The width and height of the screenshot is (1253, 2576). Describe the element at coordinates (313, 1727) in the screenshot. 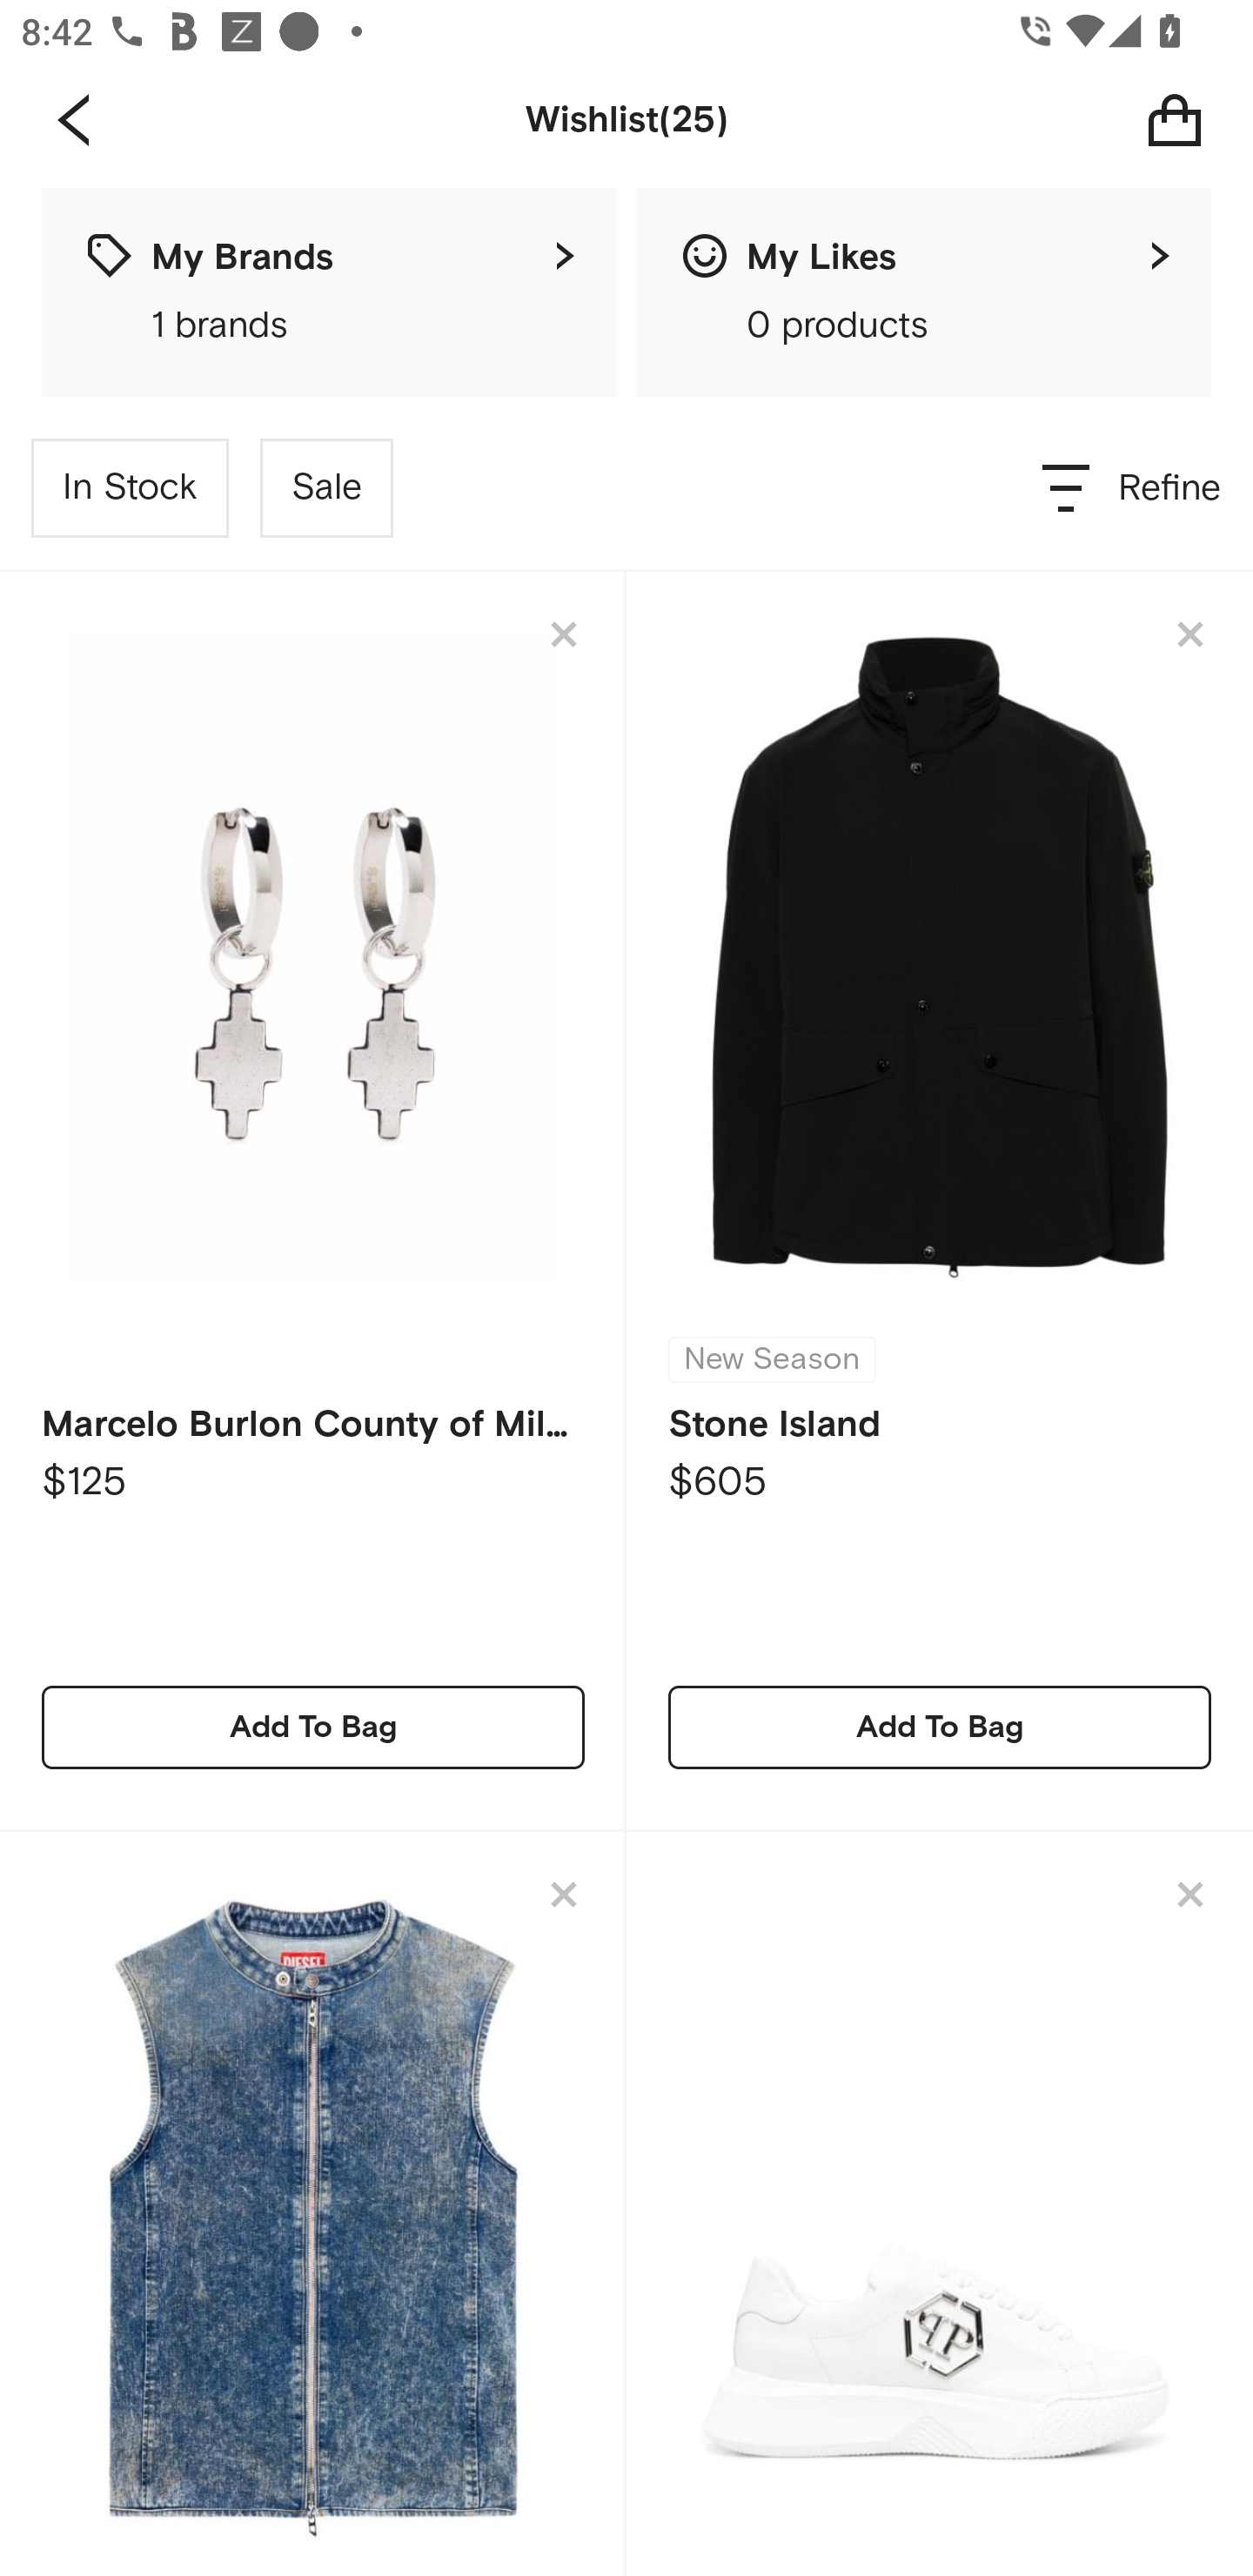

I see `Add To Bag` at that location.